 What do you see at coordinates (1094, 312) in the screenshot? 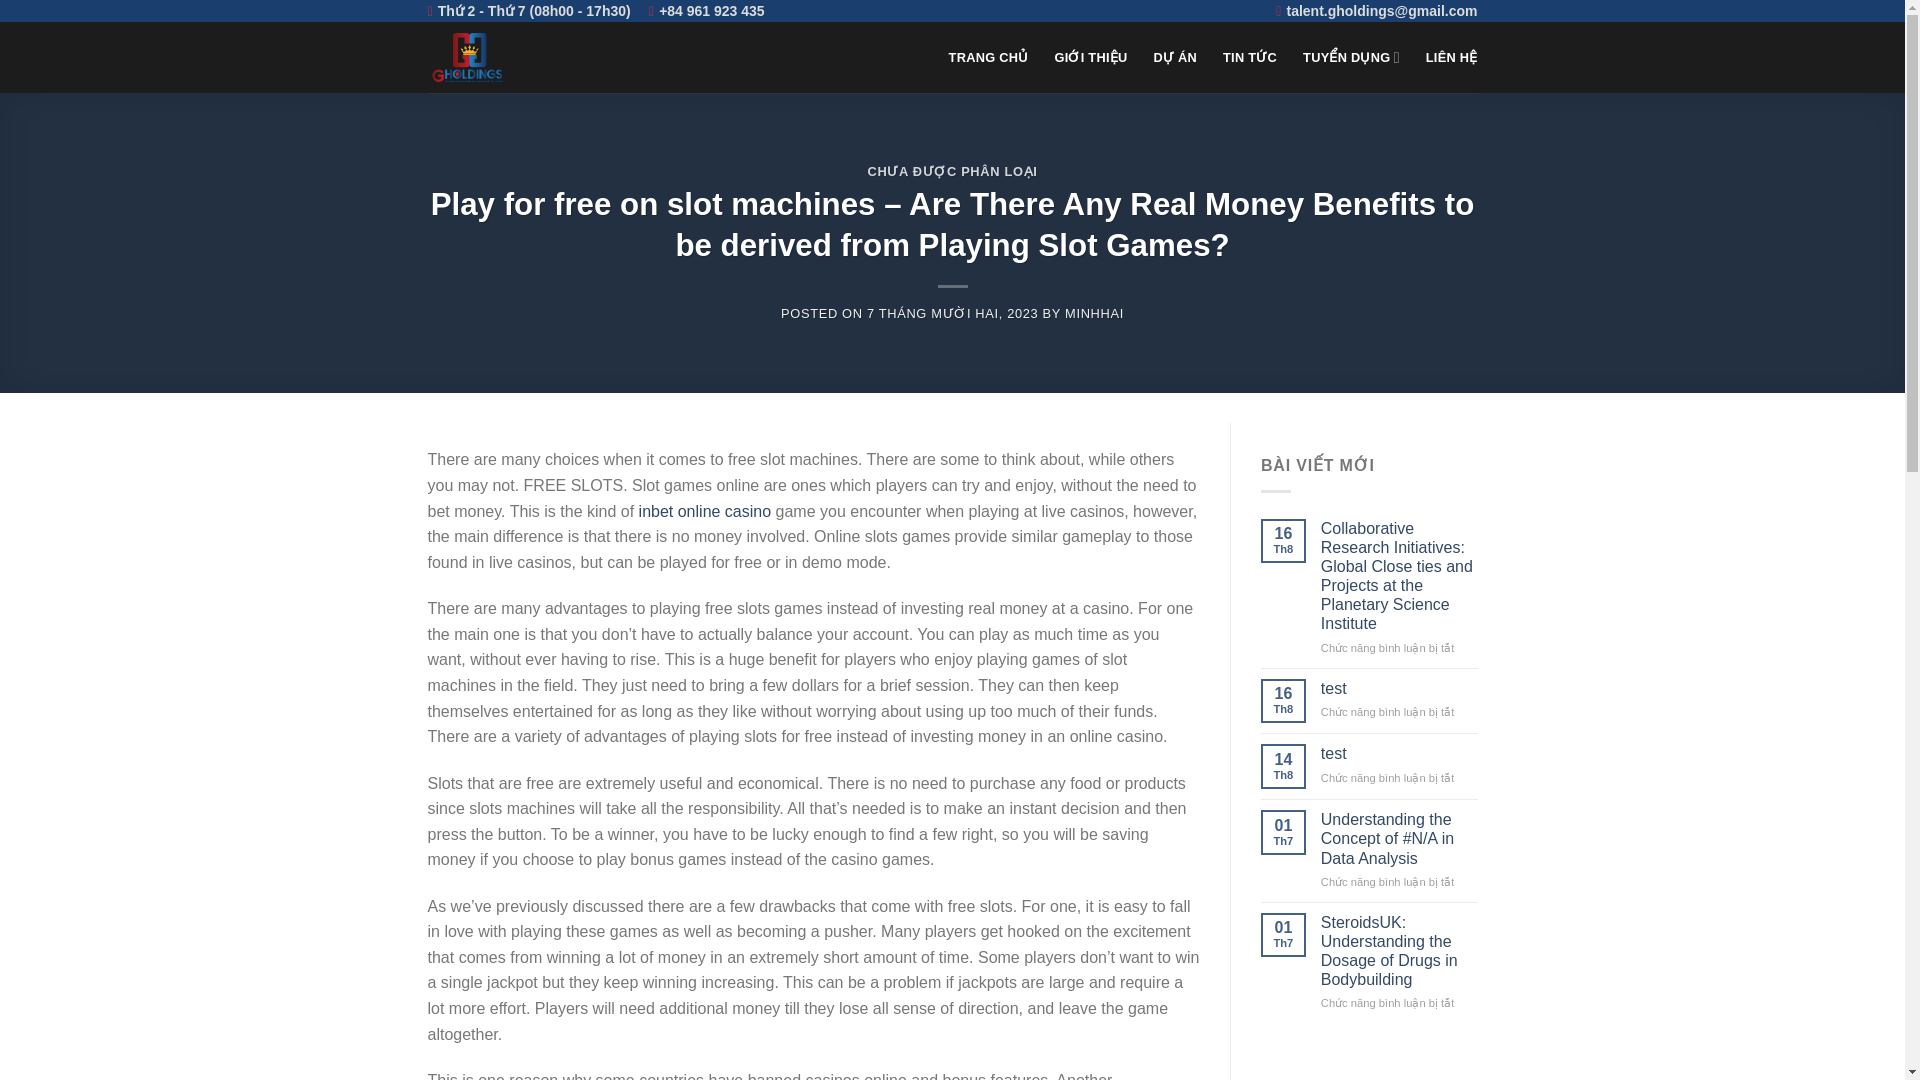
I see `MINHHAI` at bounding box center [1094, 312].